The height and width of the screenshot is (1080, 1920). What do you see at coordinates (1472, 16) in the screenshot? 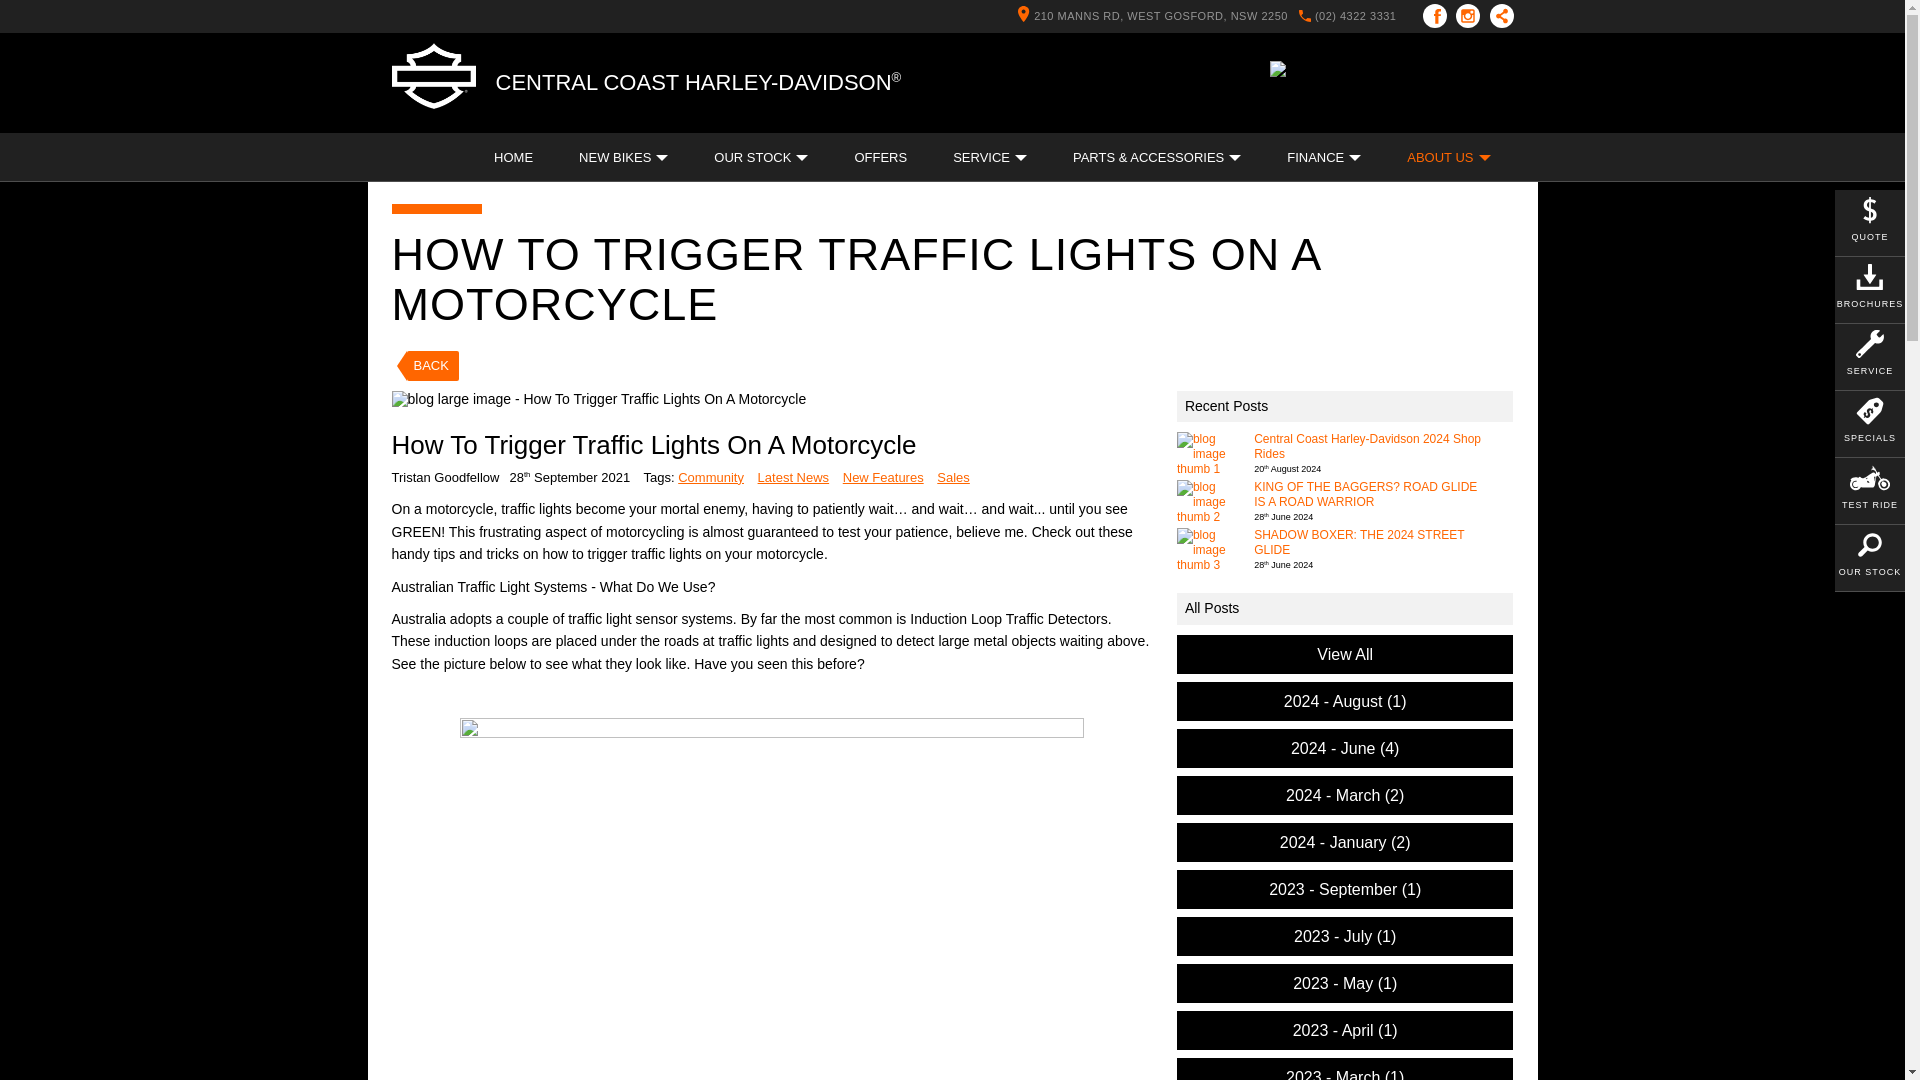
I see `Follow us on Instagram` at bounding box center [1472, 16].